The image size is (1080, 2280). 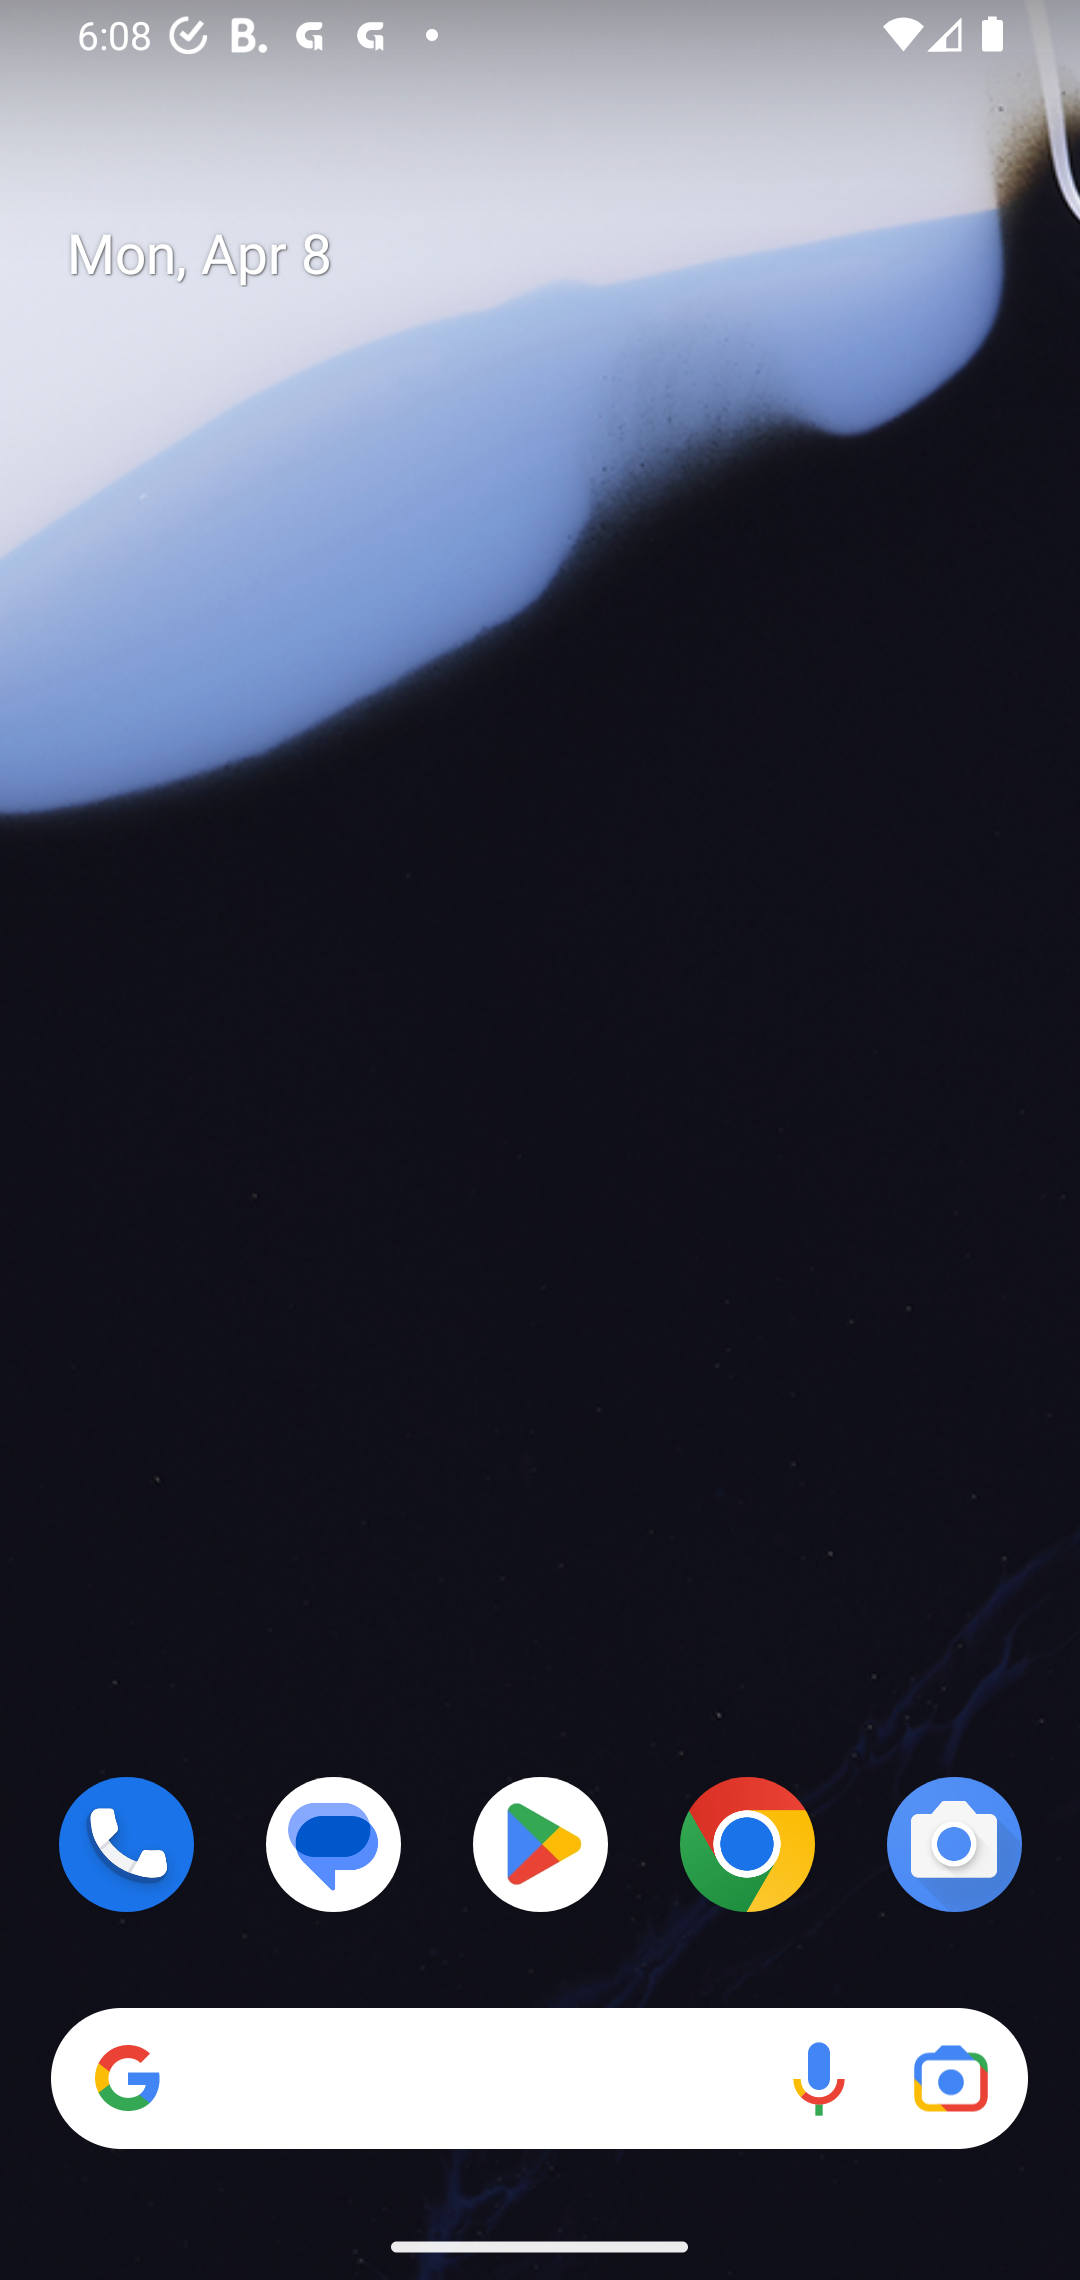 What do you see at coordinates (334, 1844) in the screenshot?
I see `Messages` at bounding box center [334, 1844].